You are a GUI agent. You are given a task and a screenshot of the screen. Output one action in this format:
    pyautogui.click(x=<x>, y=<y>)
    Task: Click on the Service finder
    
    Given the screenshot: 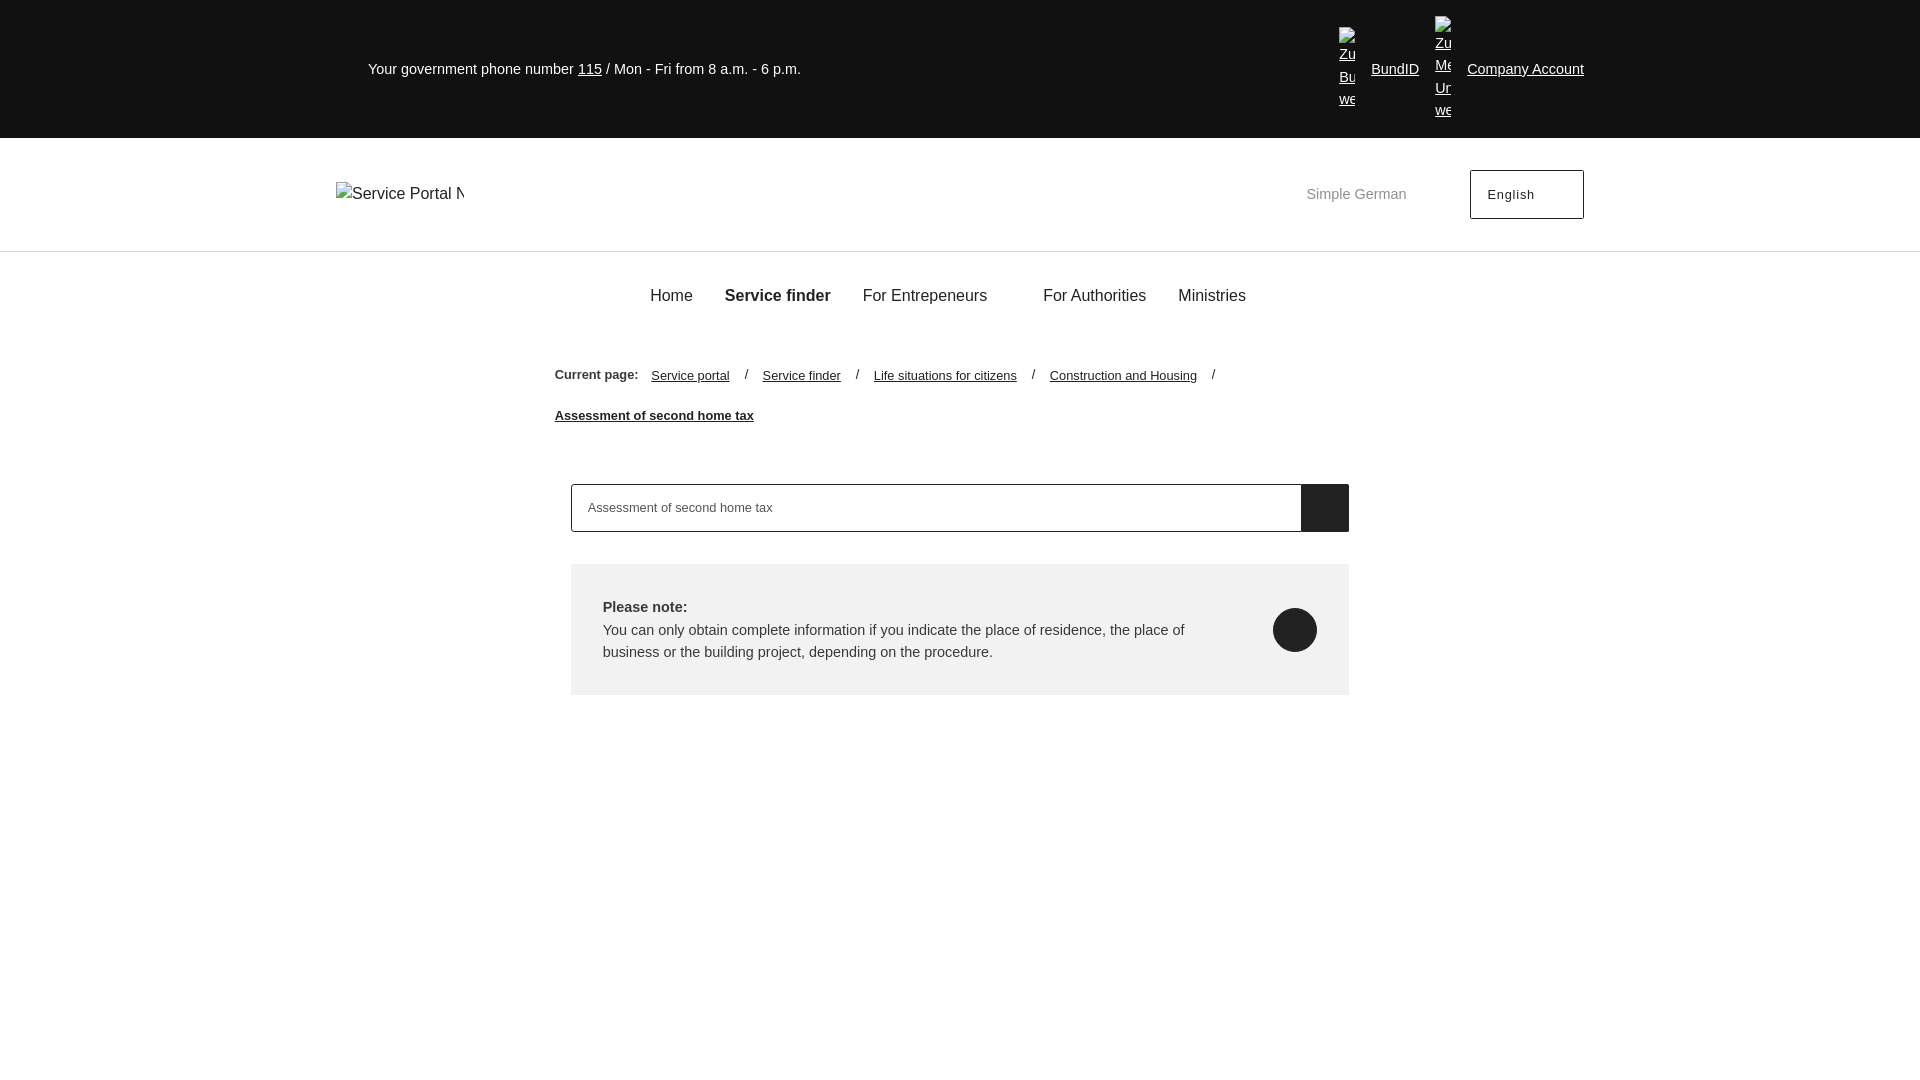 What is the action you would take?
    pyautogui.click(x=778, y=295)
    